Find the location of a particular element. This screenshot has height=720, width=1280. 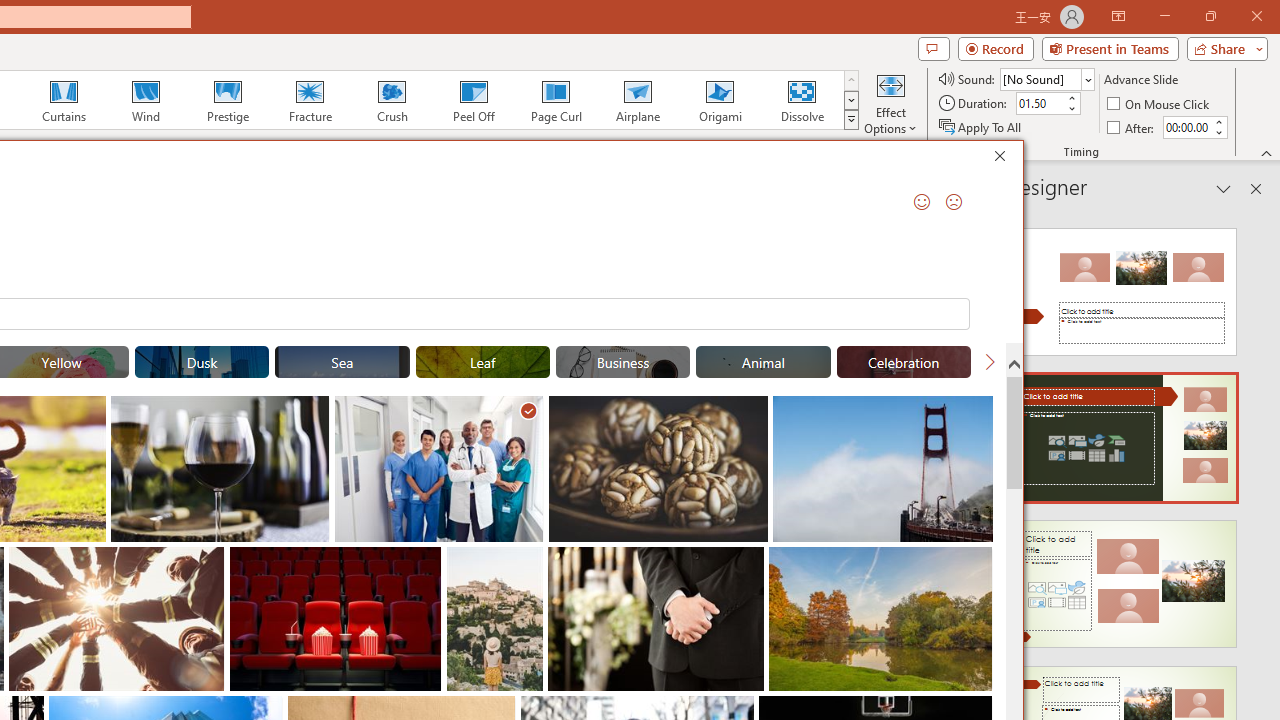

Collapse the Ribbon is located at coordinates (1267, 152).